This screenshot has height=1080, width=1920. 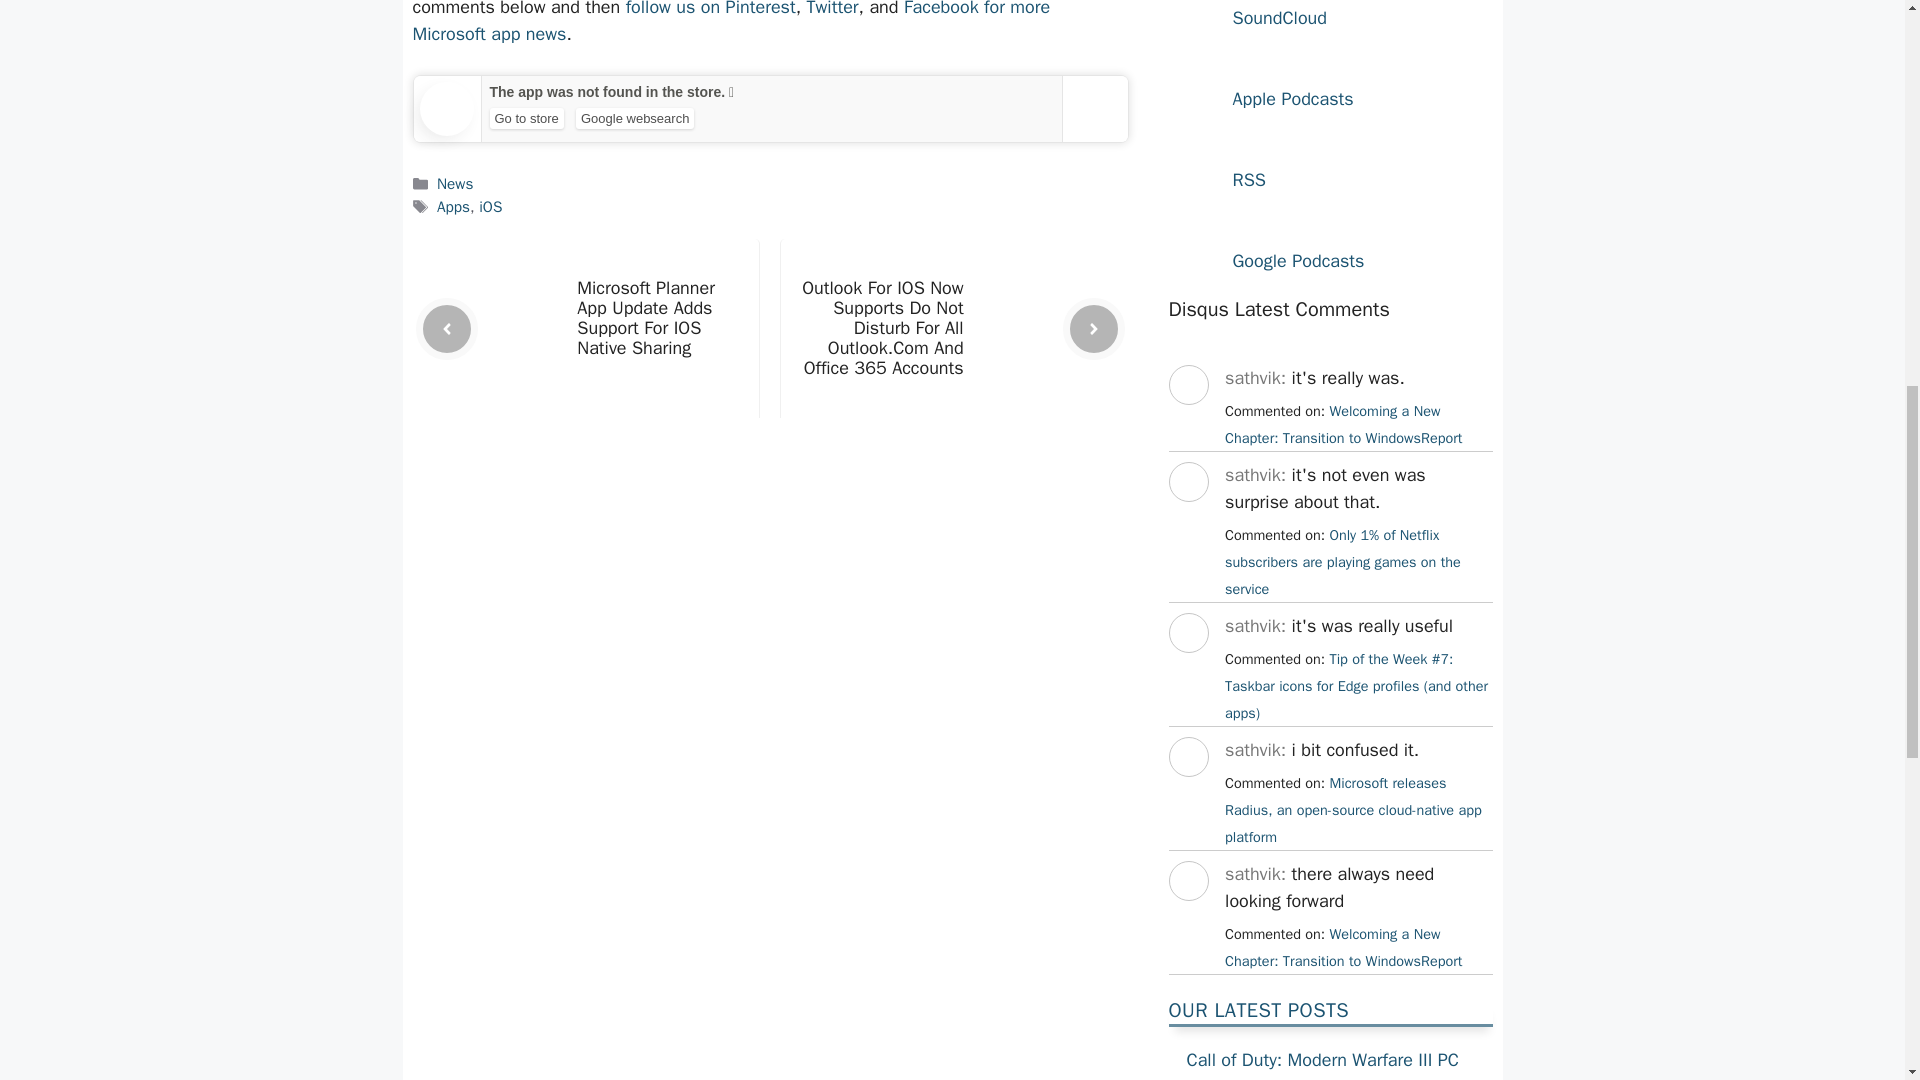 I want to click on May 20, 2024, so click(x=1342, y=946).